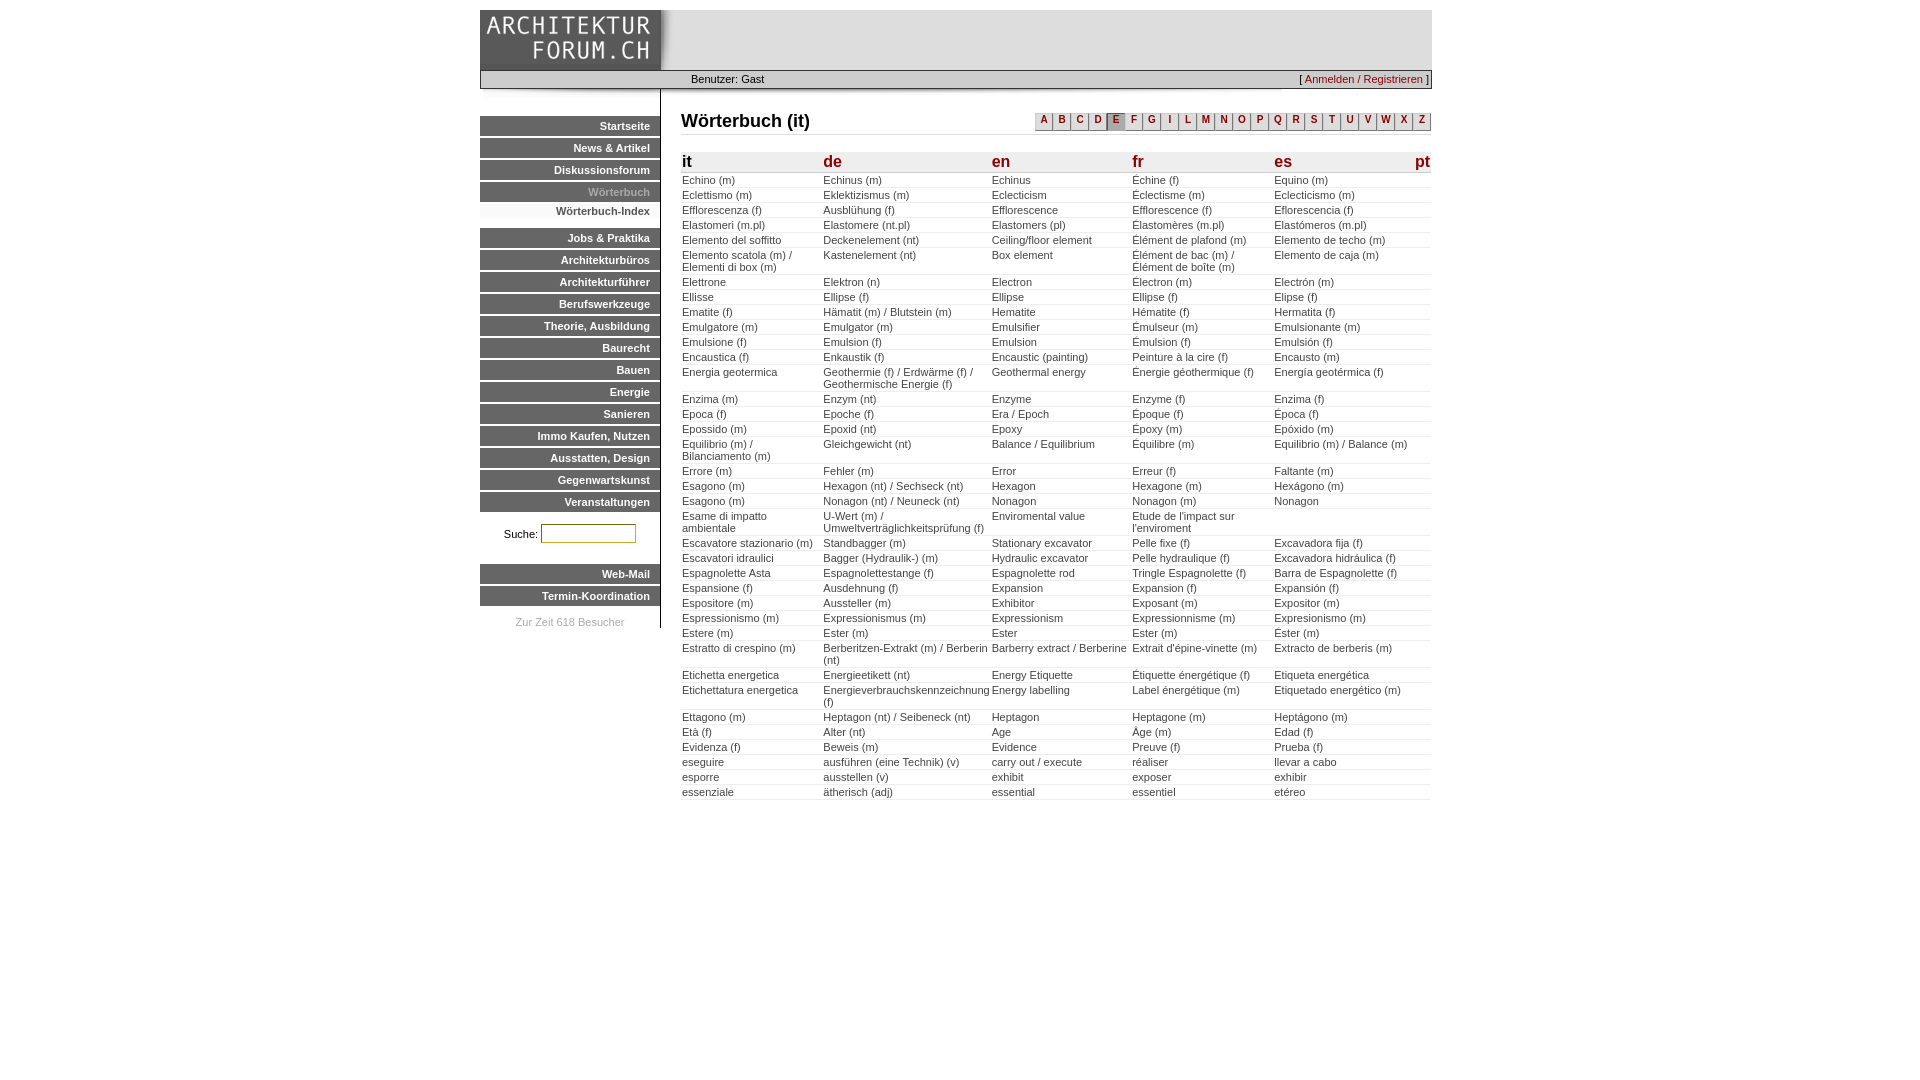 This screenshot has width=1920, height=1080. What do you see at coordinates (726, 450) in the screenshot?
I see `Equilibrio (m) / Bilanciamento (m)` at bounding box center [726, 450].